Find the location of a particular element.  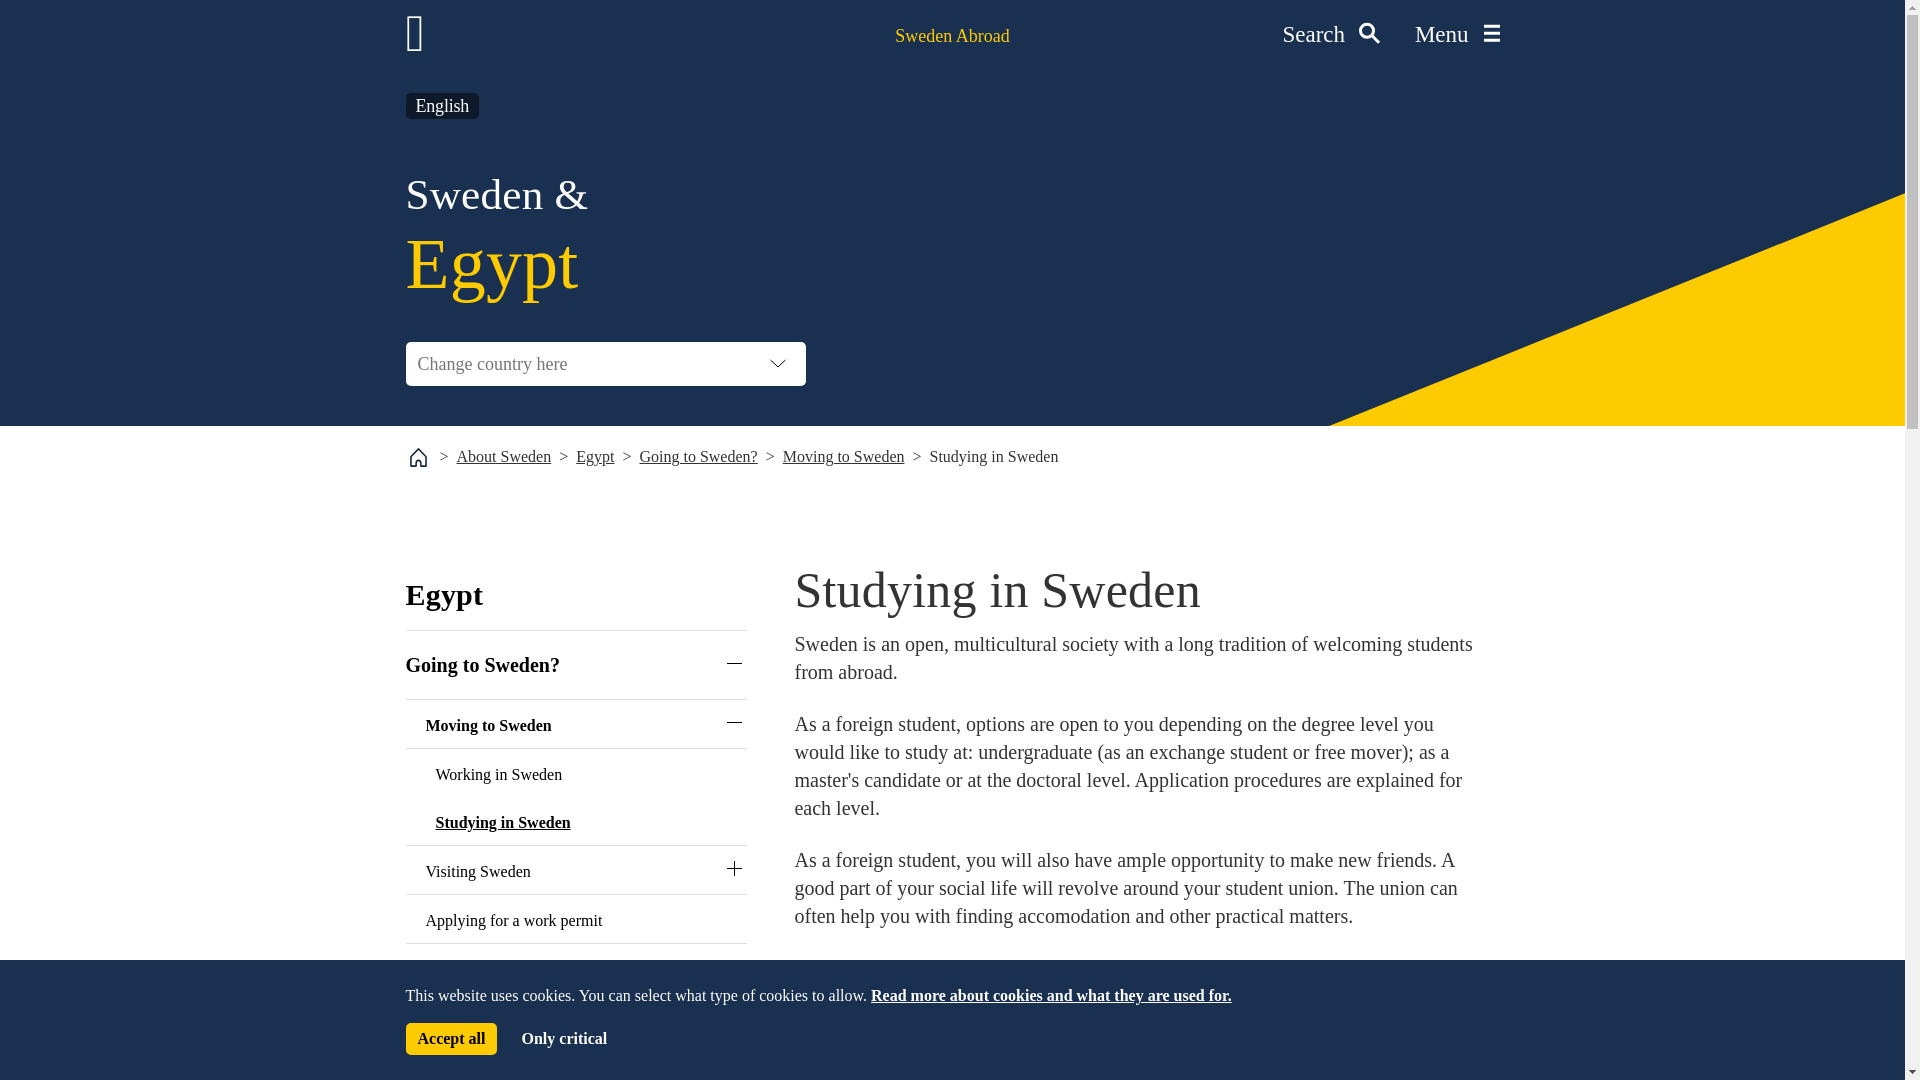

Menu is located at coordinates (1457, 35).